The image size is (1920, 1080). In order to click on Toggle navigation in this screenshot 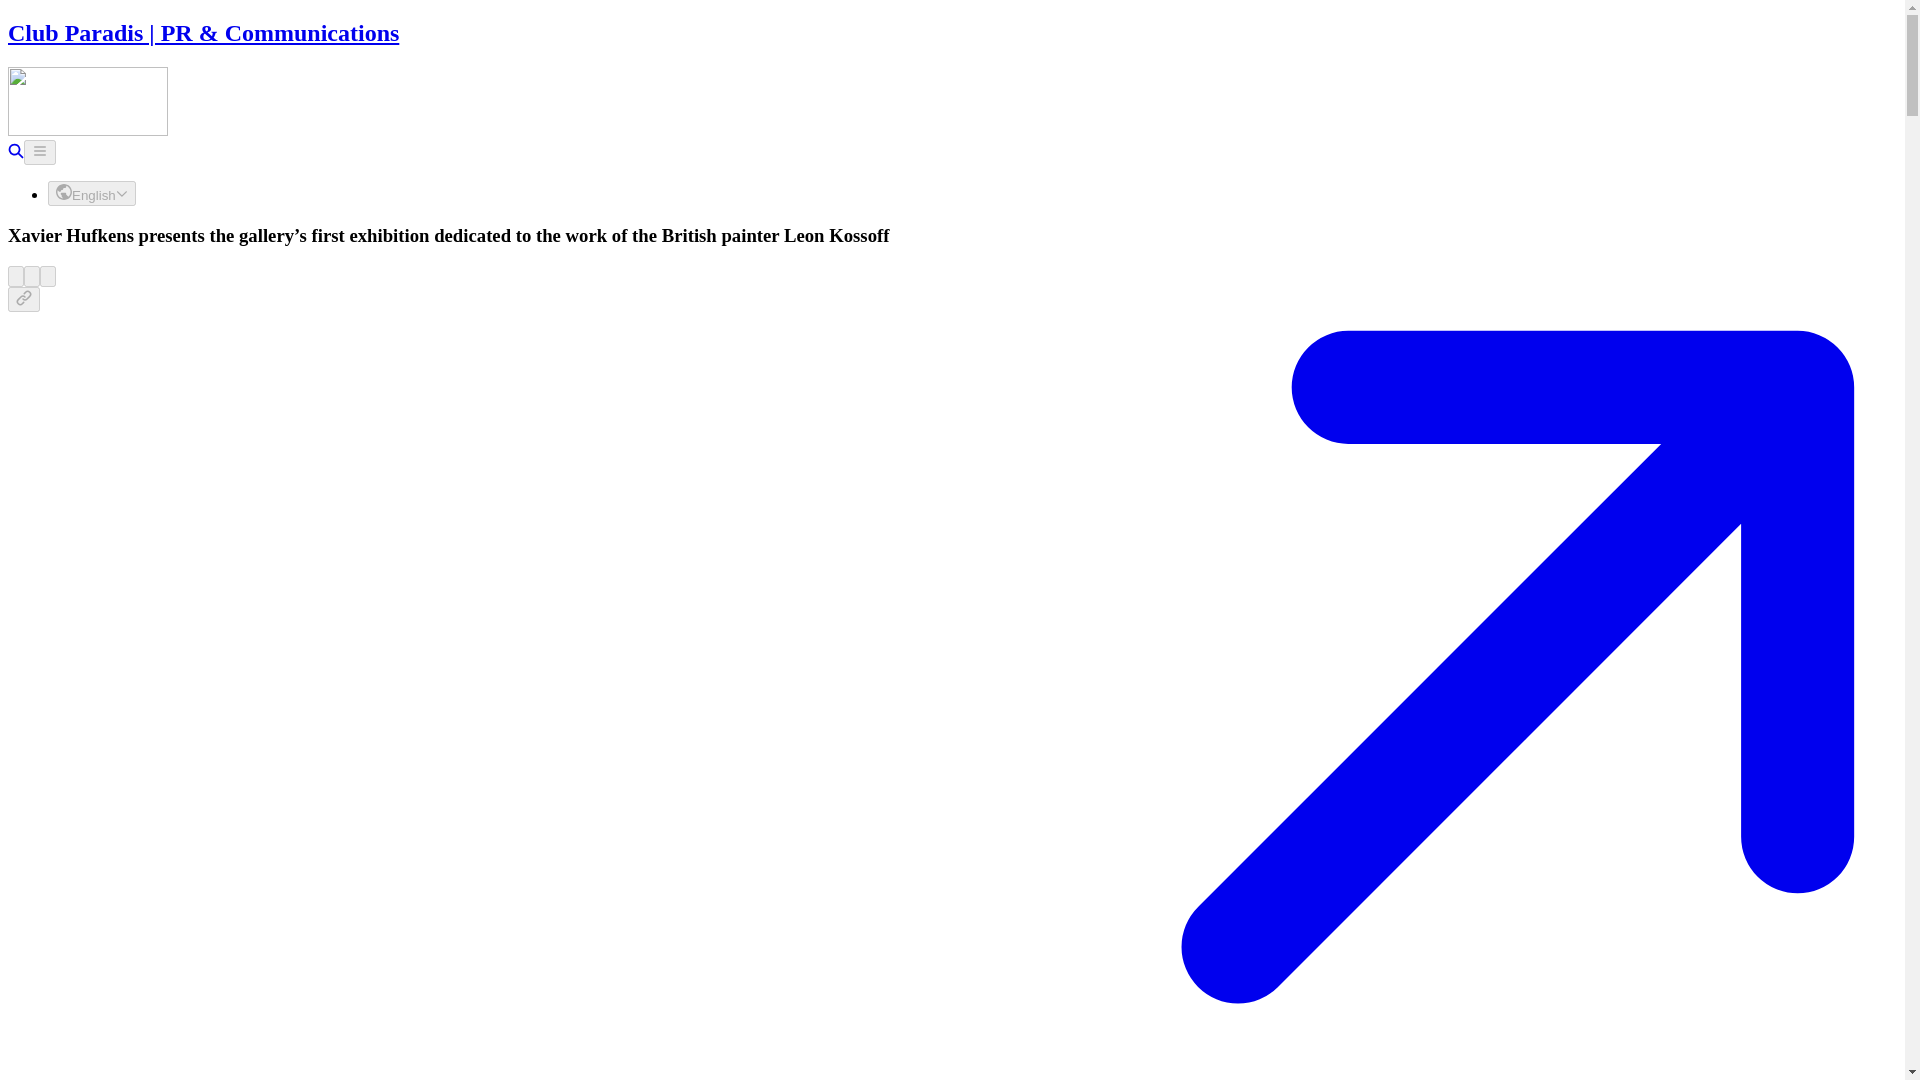, I will do `click(39, 152)`.